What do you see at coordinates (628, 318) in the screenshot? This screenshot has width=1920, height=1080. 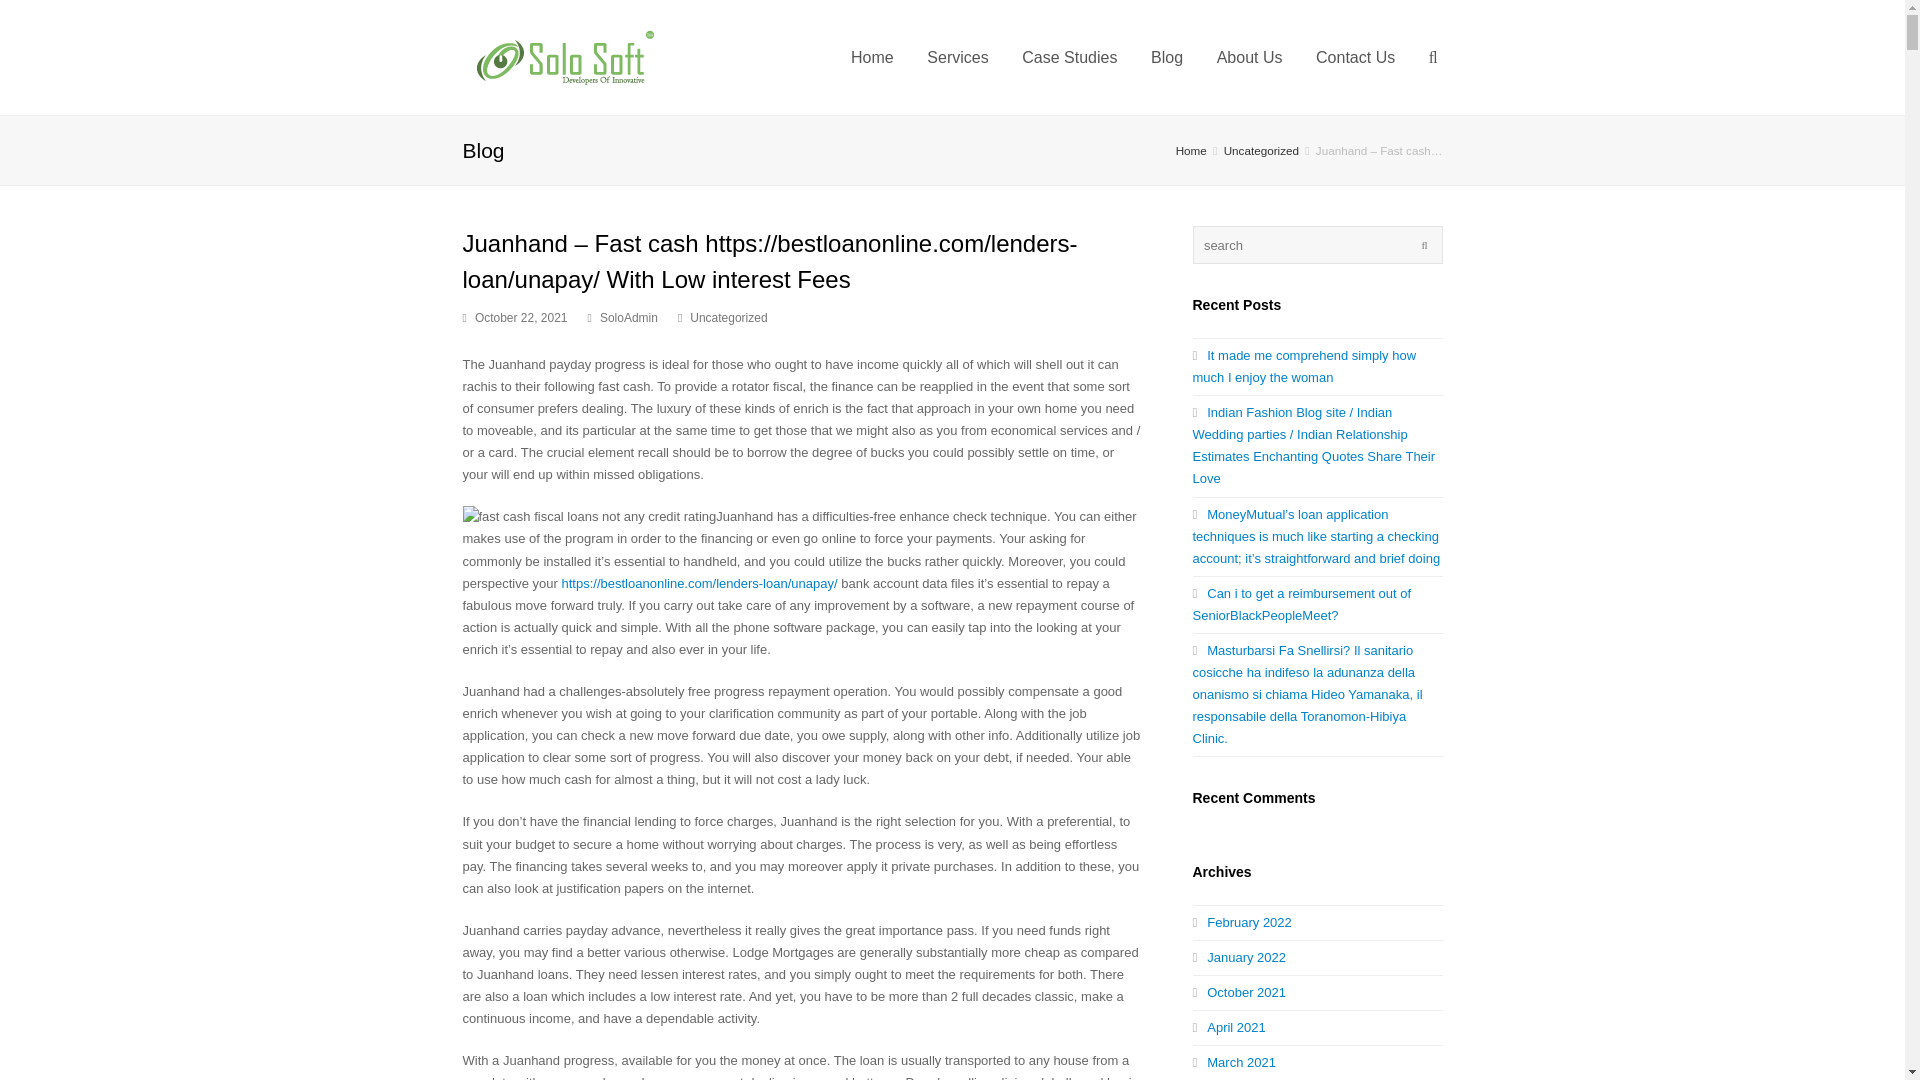 I see `SoloAdmin` at bounding box center [628, 318].